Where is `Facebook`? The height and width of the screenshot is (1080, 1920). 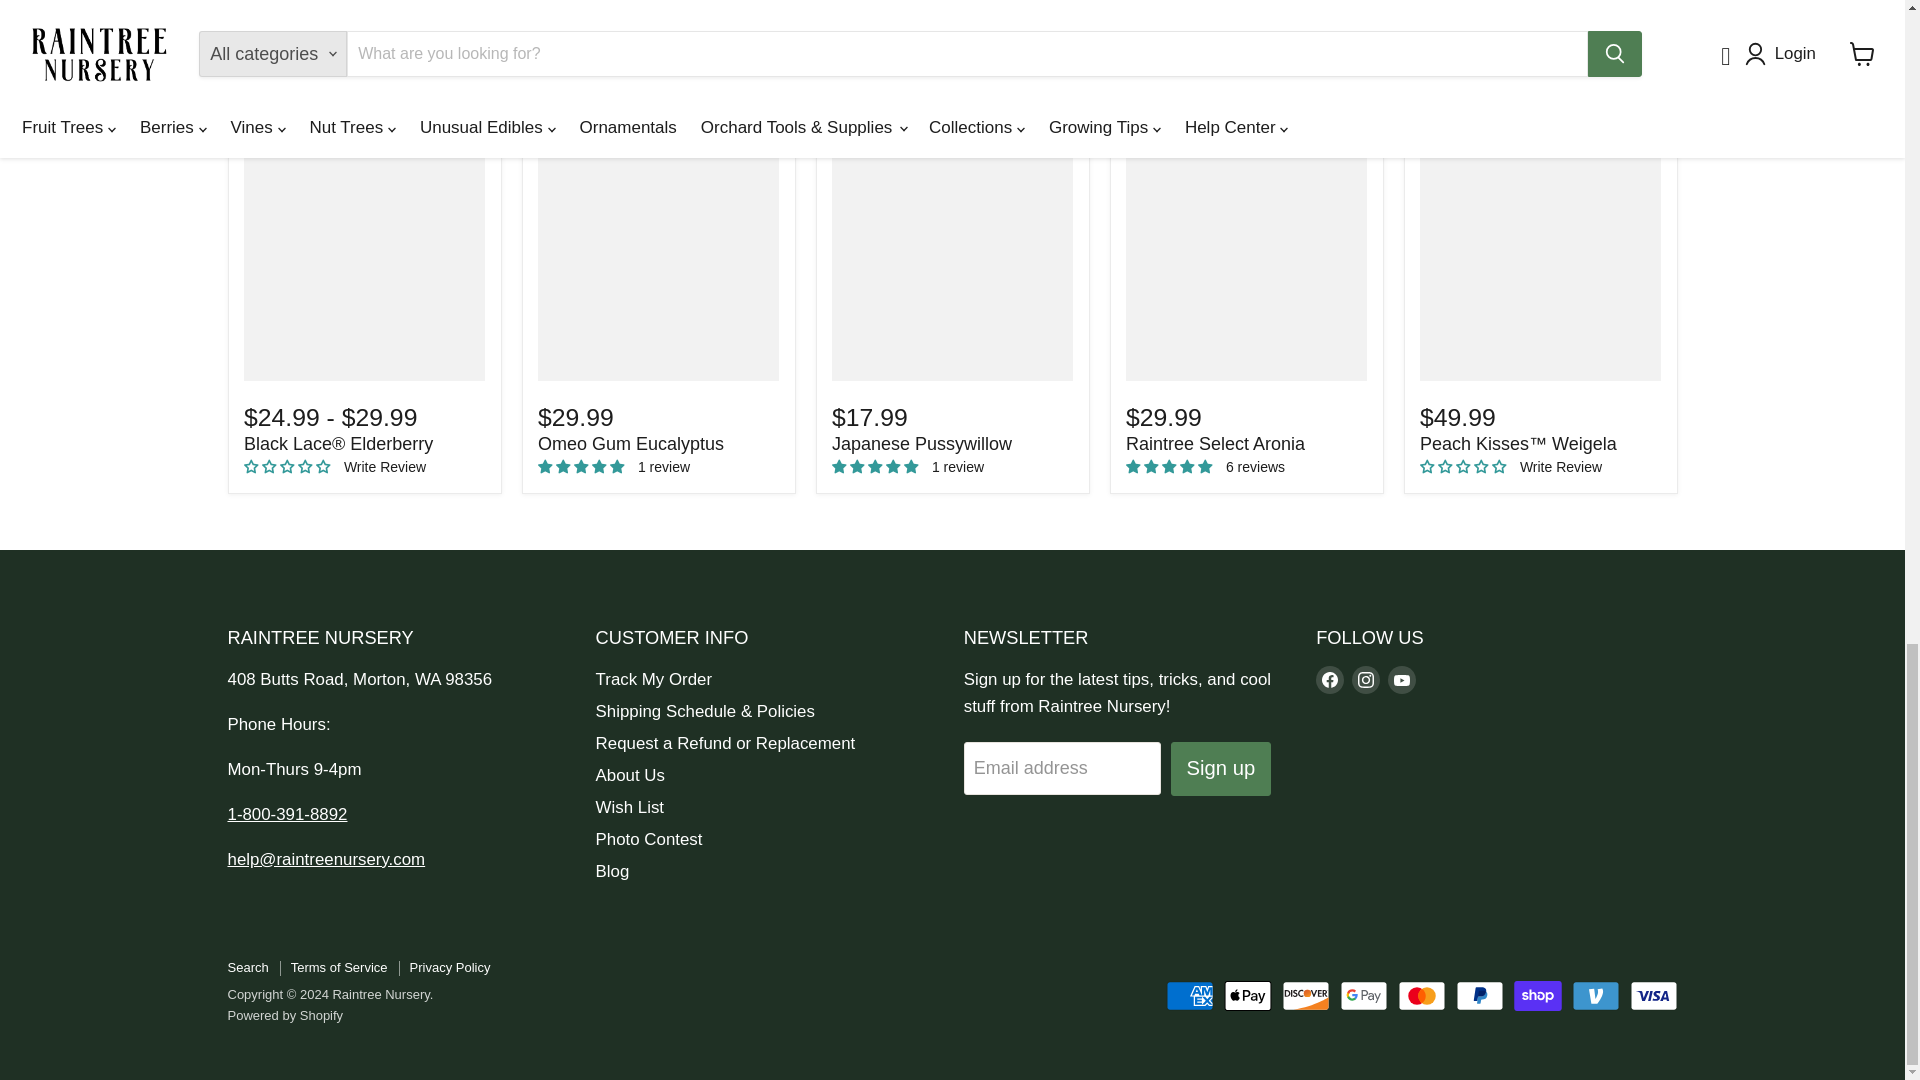 Facebook is located at coordinates (1330, 680).